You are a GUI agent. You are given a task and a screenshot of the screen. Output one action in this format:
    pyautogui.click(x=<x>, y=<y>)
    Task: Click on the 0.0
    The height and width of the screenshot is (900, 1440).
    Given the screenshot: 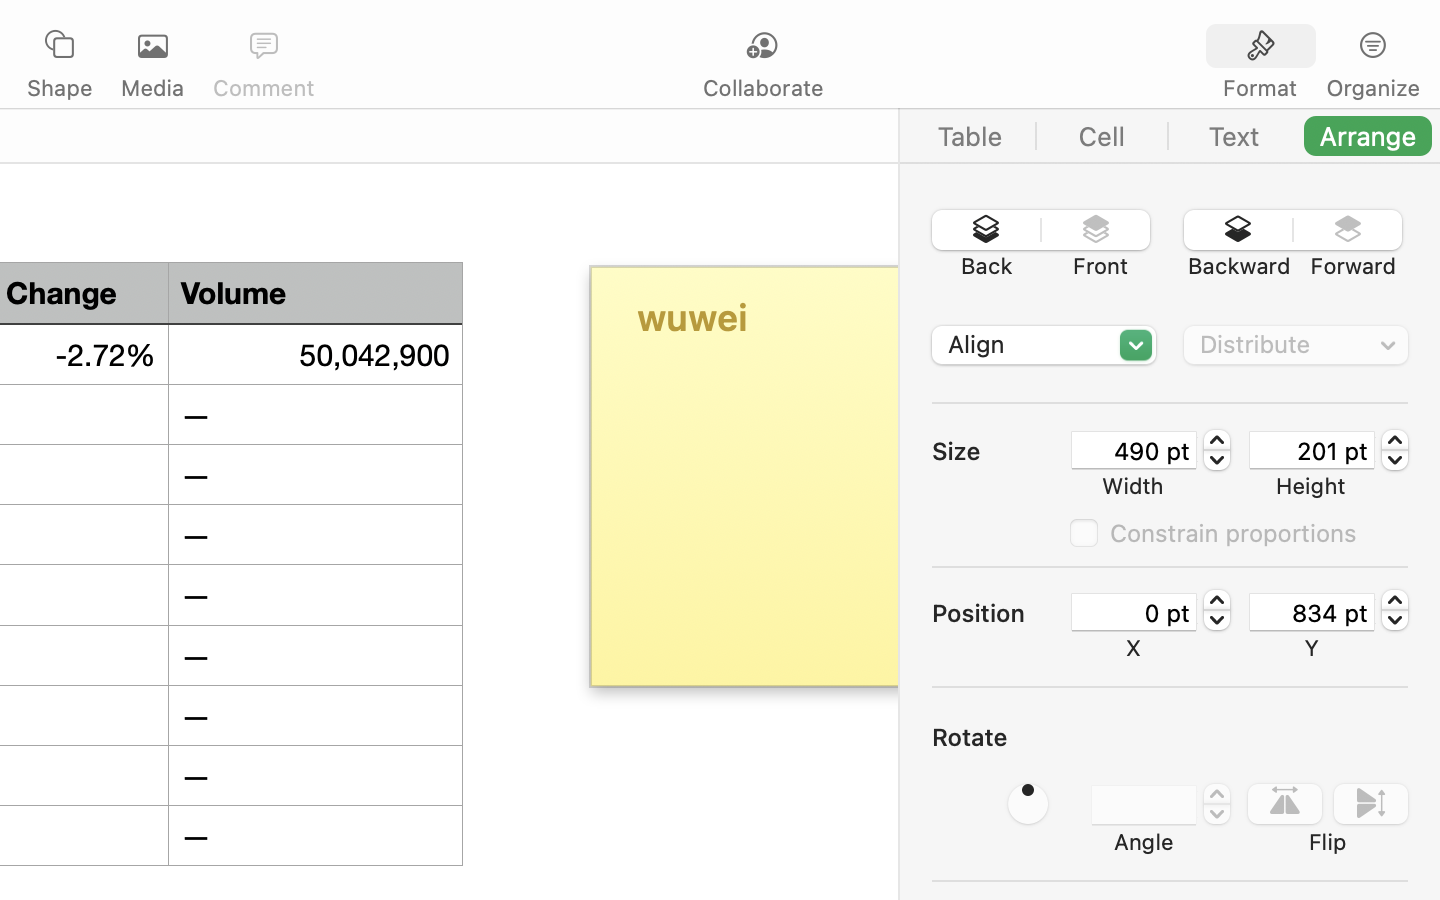 What is the action you would take?
    pyautogui.click(x=1028, y=804)
    